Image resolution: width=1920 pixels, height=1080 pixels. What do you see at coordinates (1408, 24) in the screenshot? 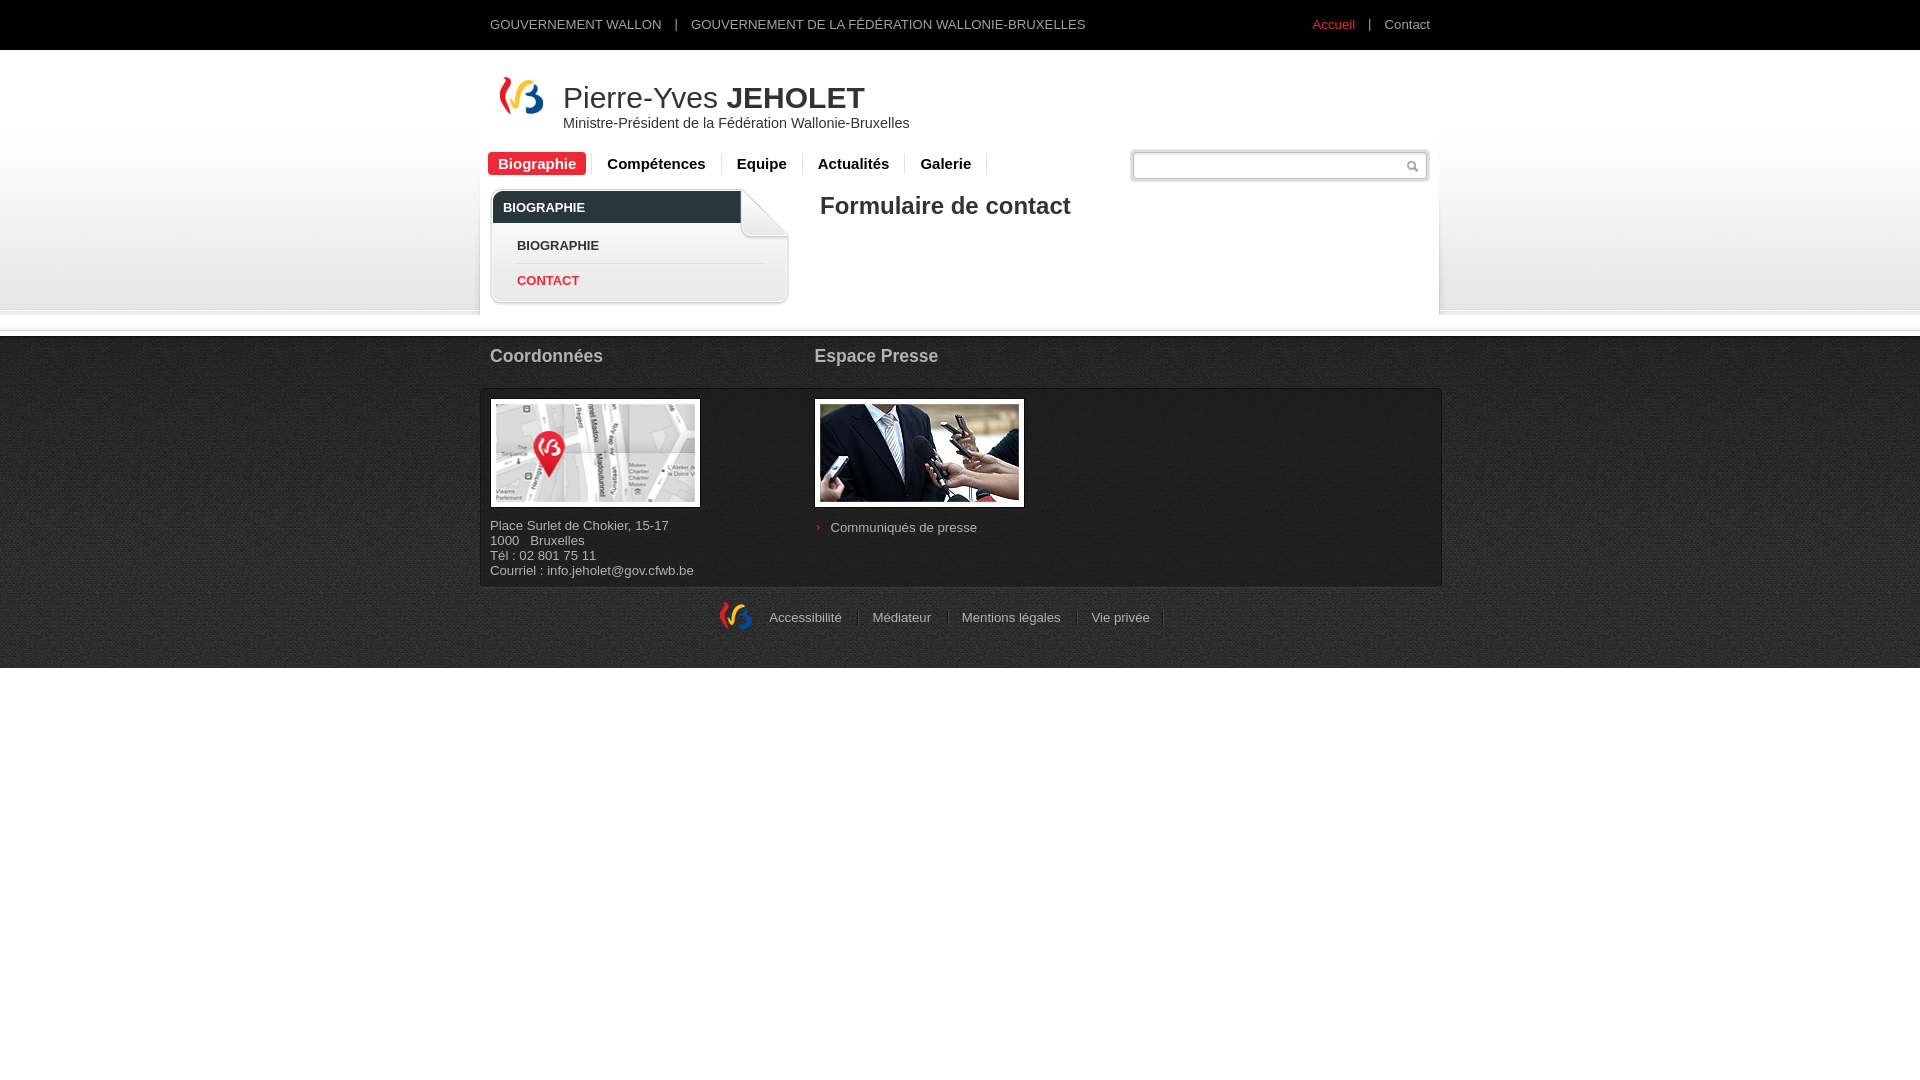
I see `Contact` at bounding box center [1408, 24].